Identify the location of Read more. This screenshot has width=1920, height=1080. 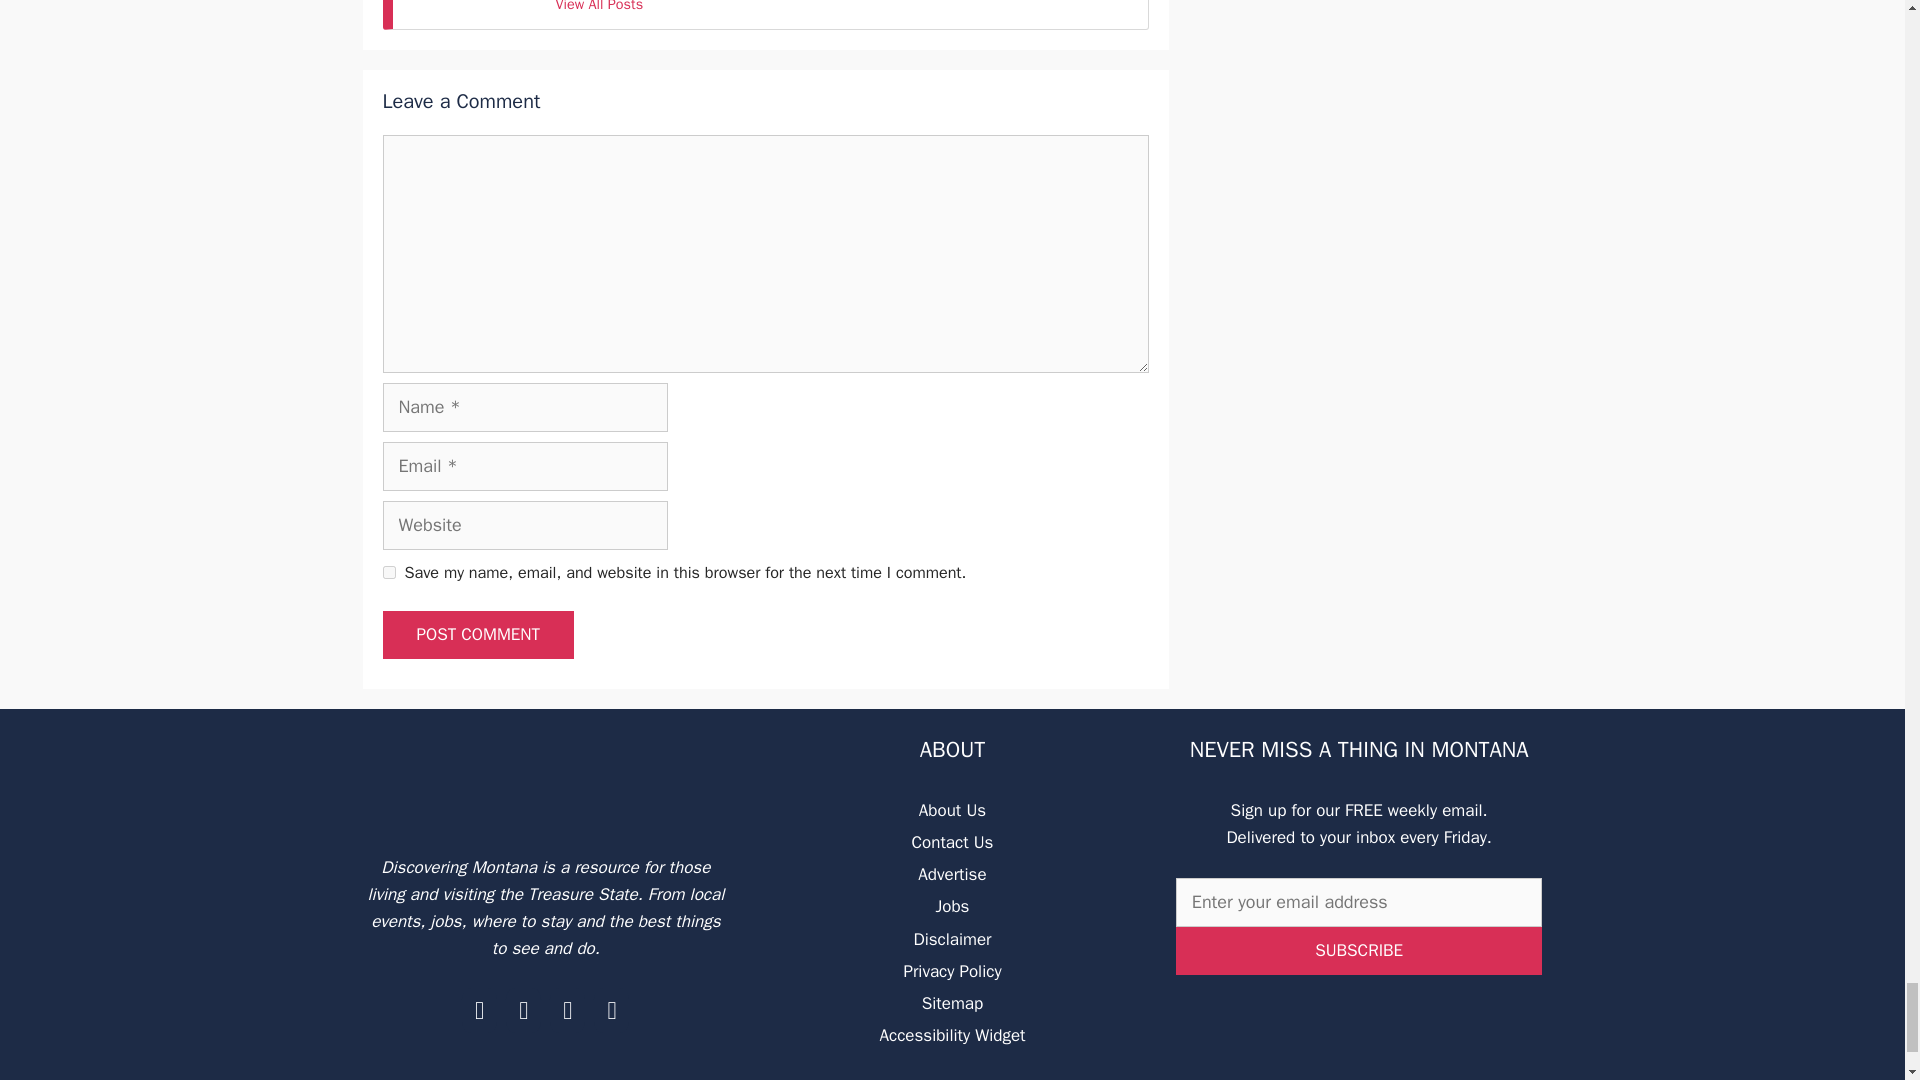
(598, 10).